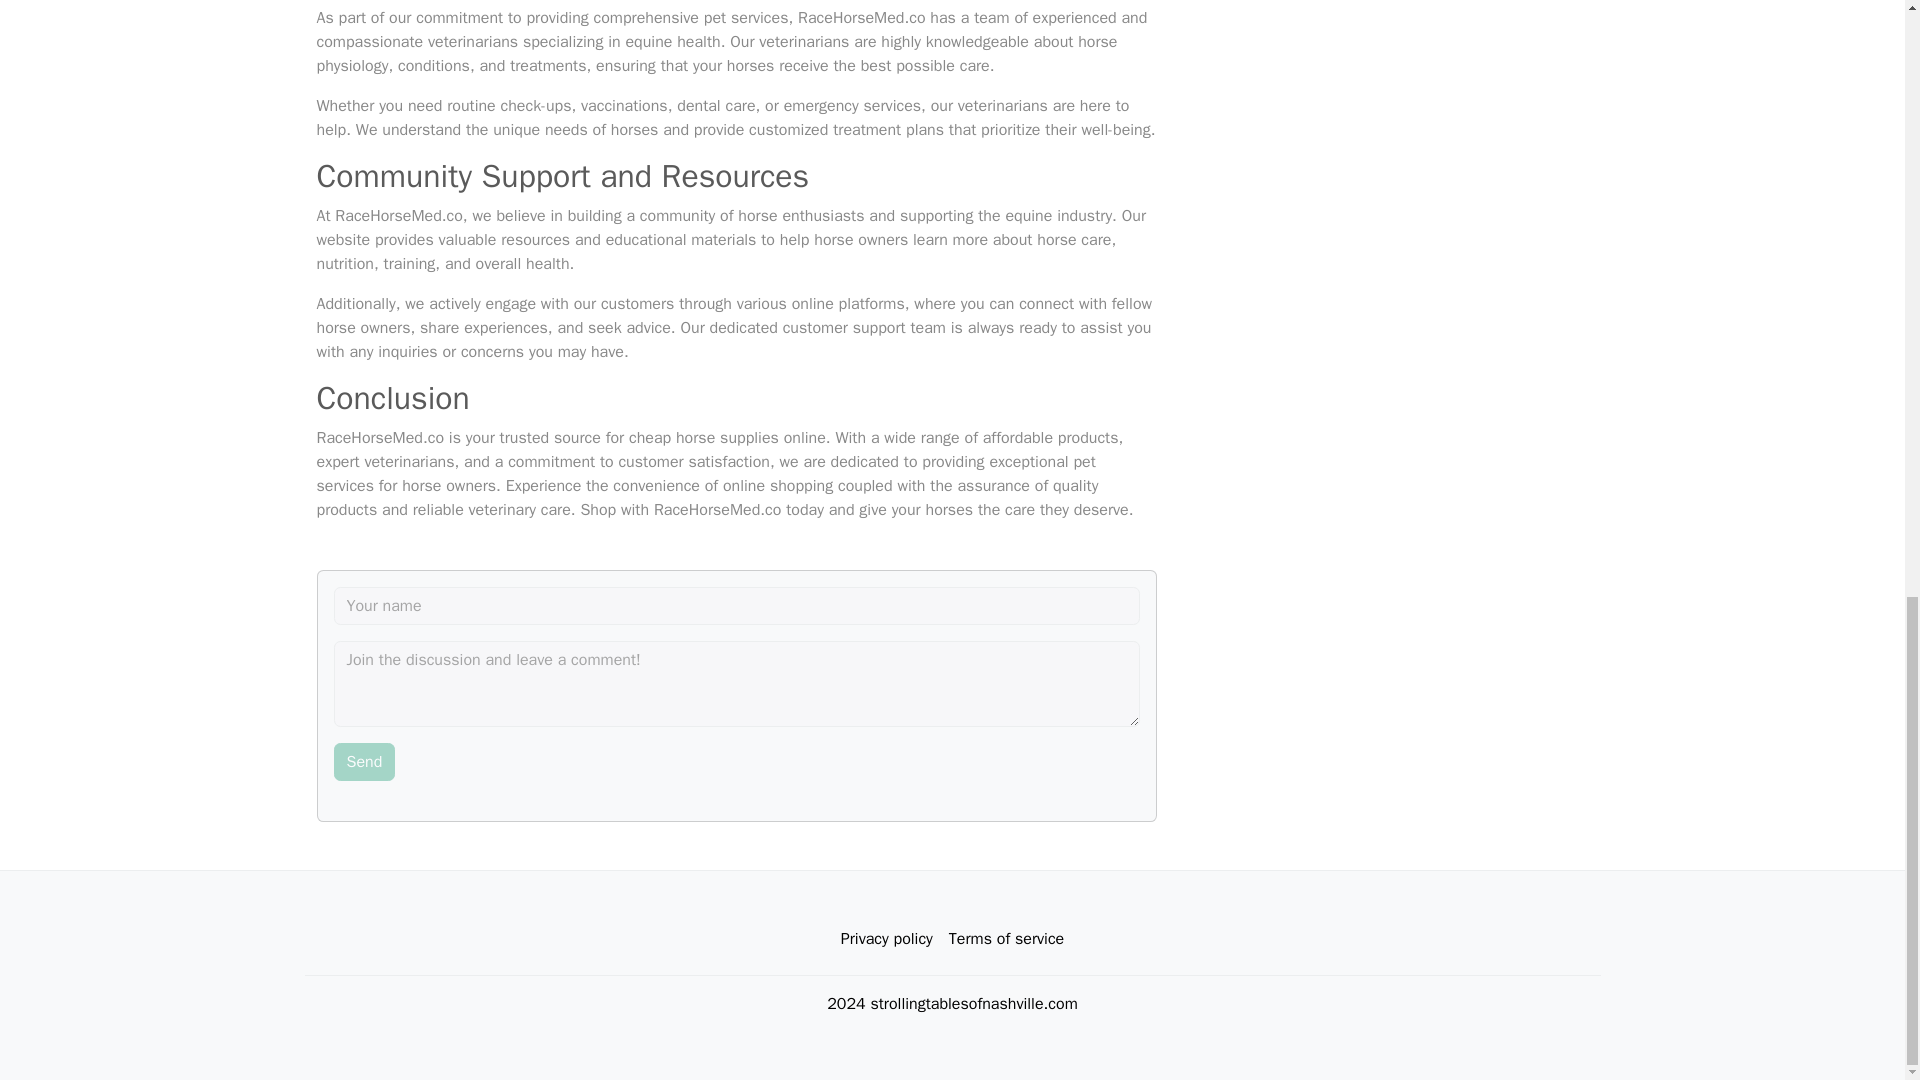 This screenshot has height=1080, width=1920. I want to click on Privacy policy, so click(886, 939).